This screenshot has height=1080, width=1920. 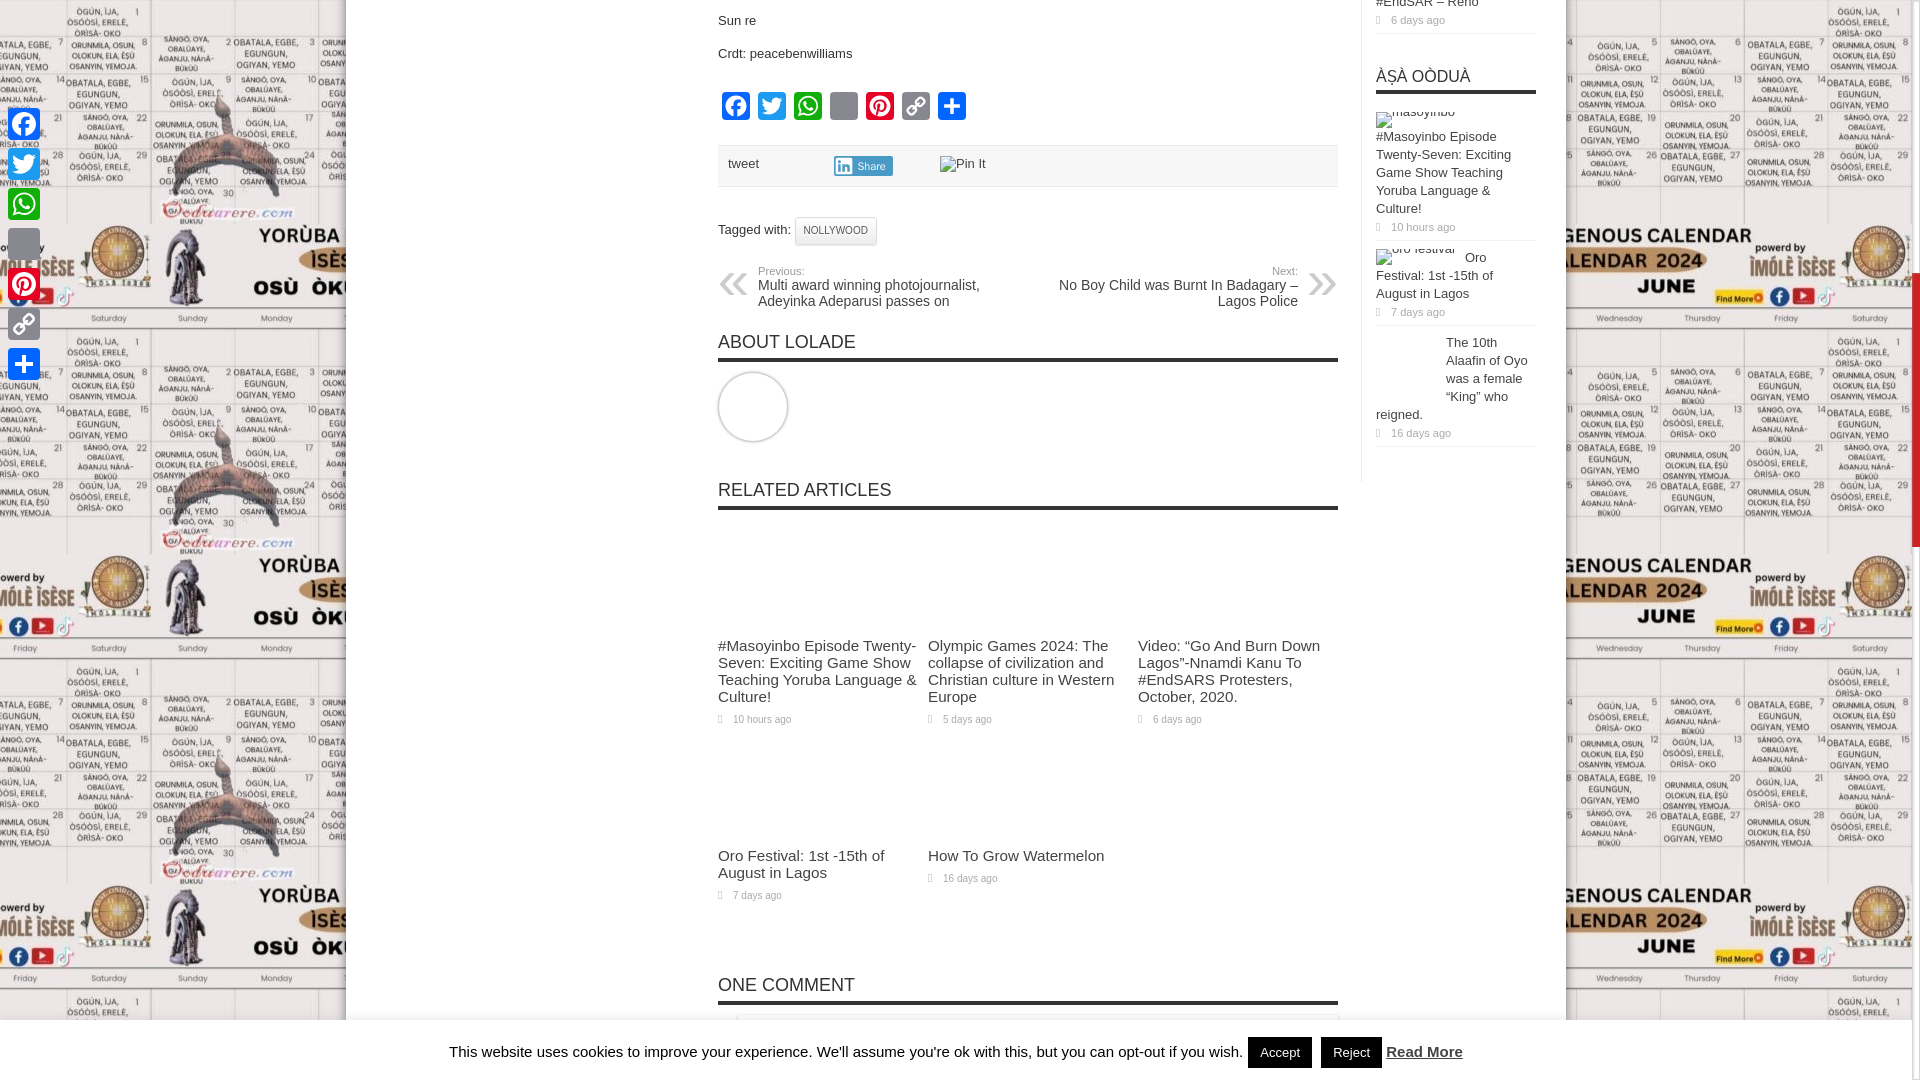 I want to click on Copy Link, so click(x=916, y=110).